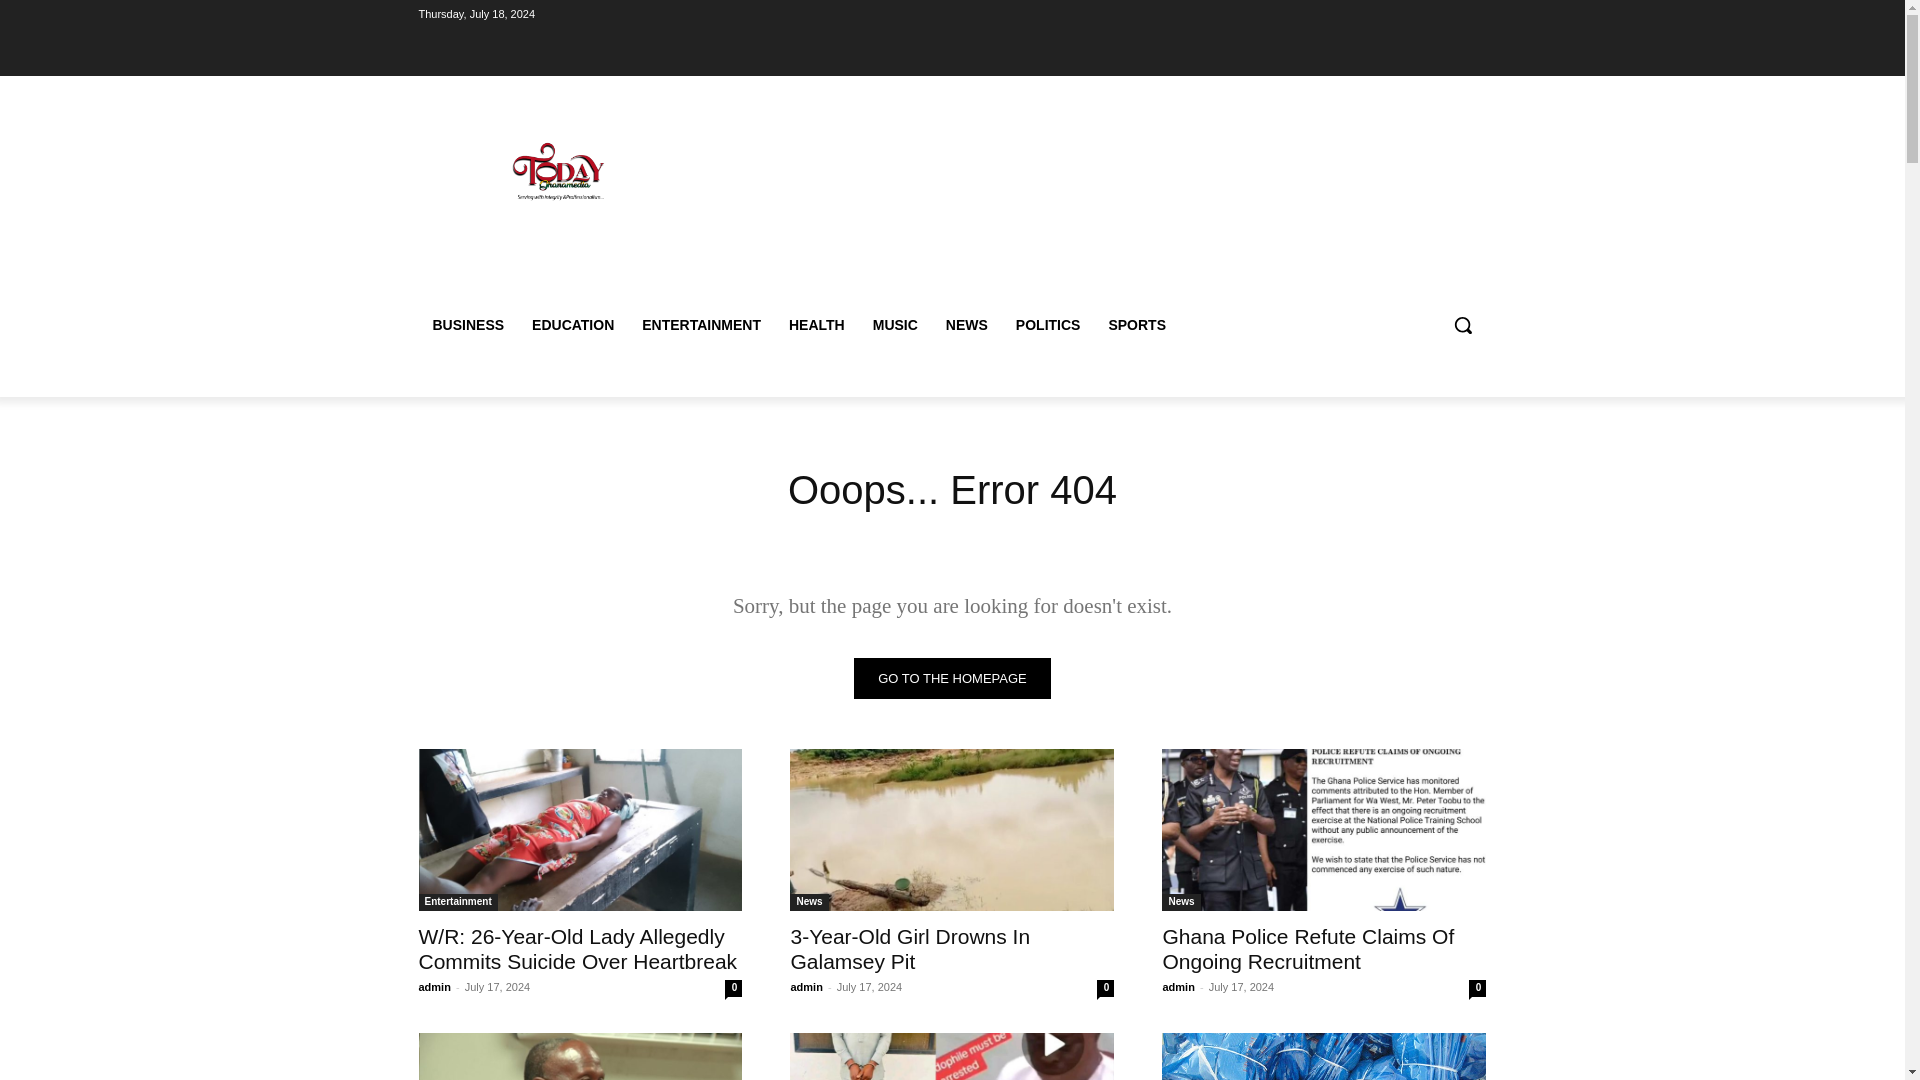  I want to click on 0, so click(733, 988).